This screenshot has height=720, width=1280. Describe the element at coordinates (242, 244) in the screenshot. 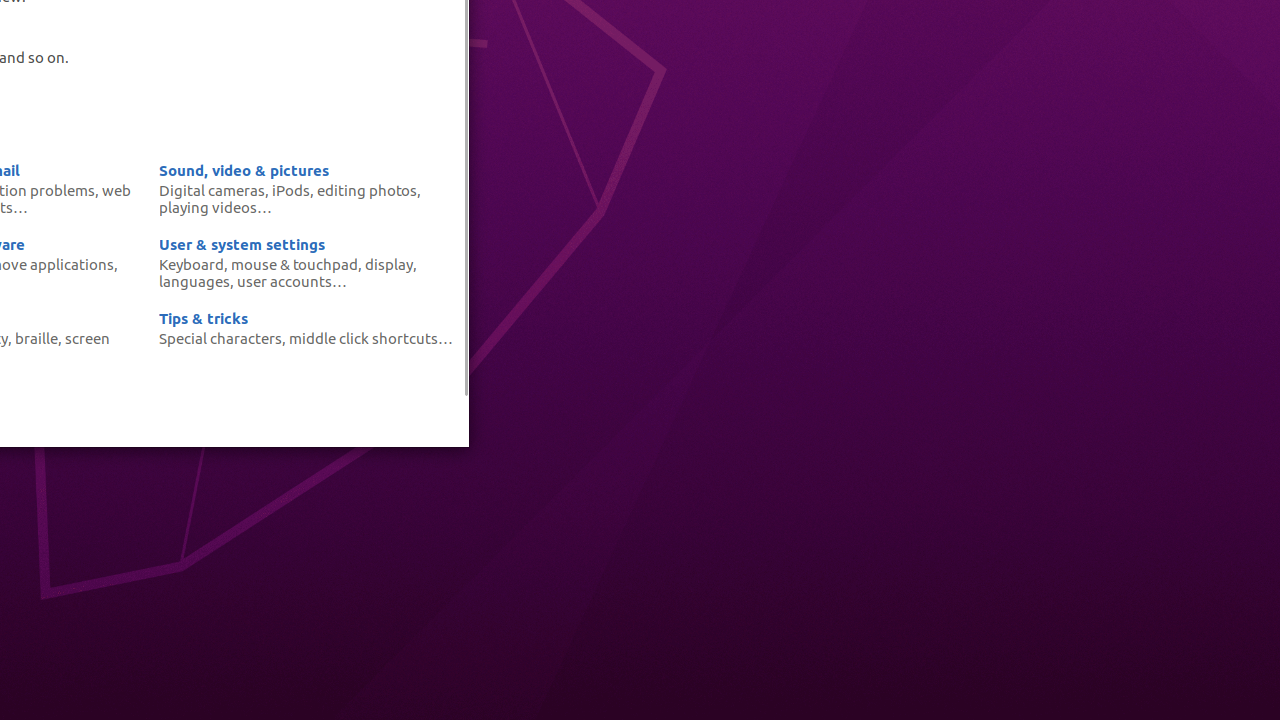

I see `User & system settings` at that location.